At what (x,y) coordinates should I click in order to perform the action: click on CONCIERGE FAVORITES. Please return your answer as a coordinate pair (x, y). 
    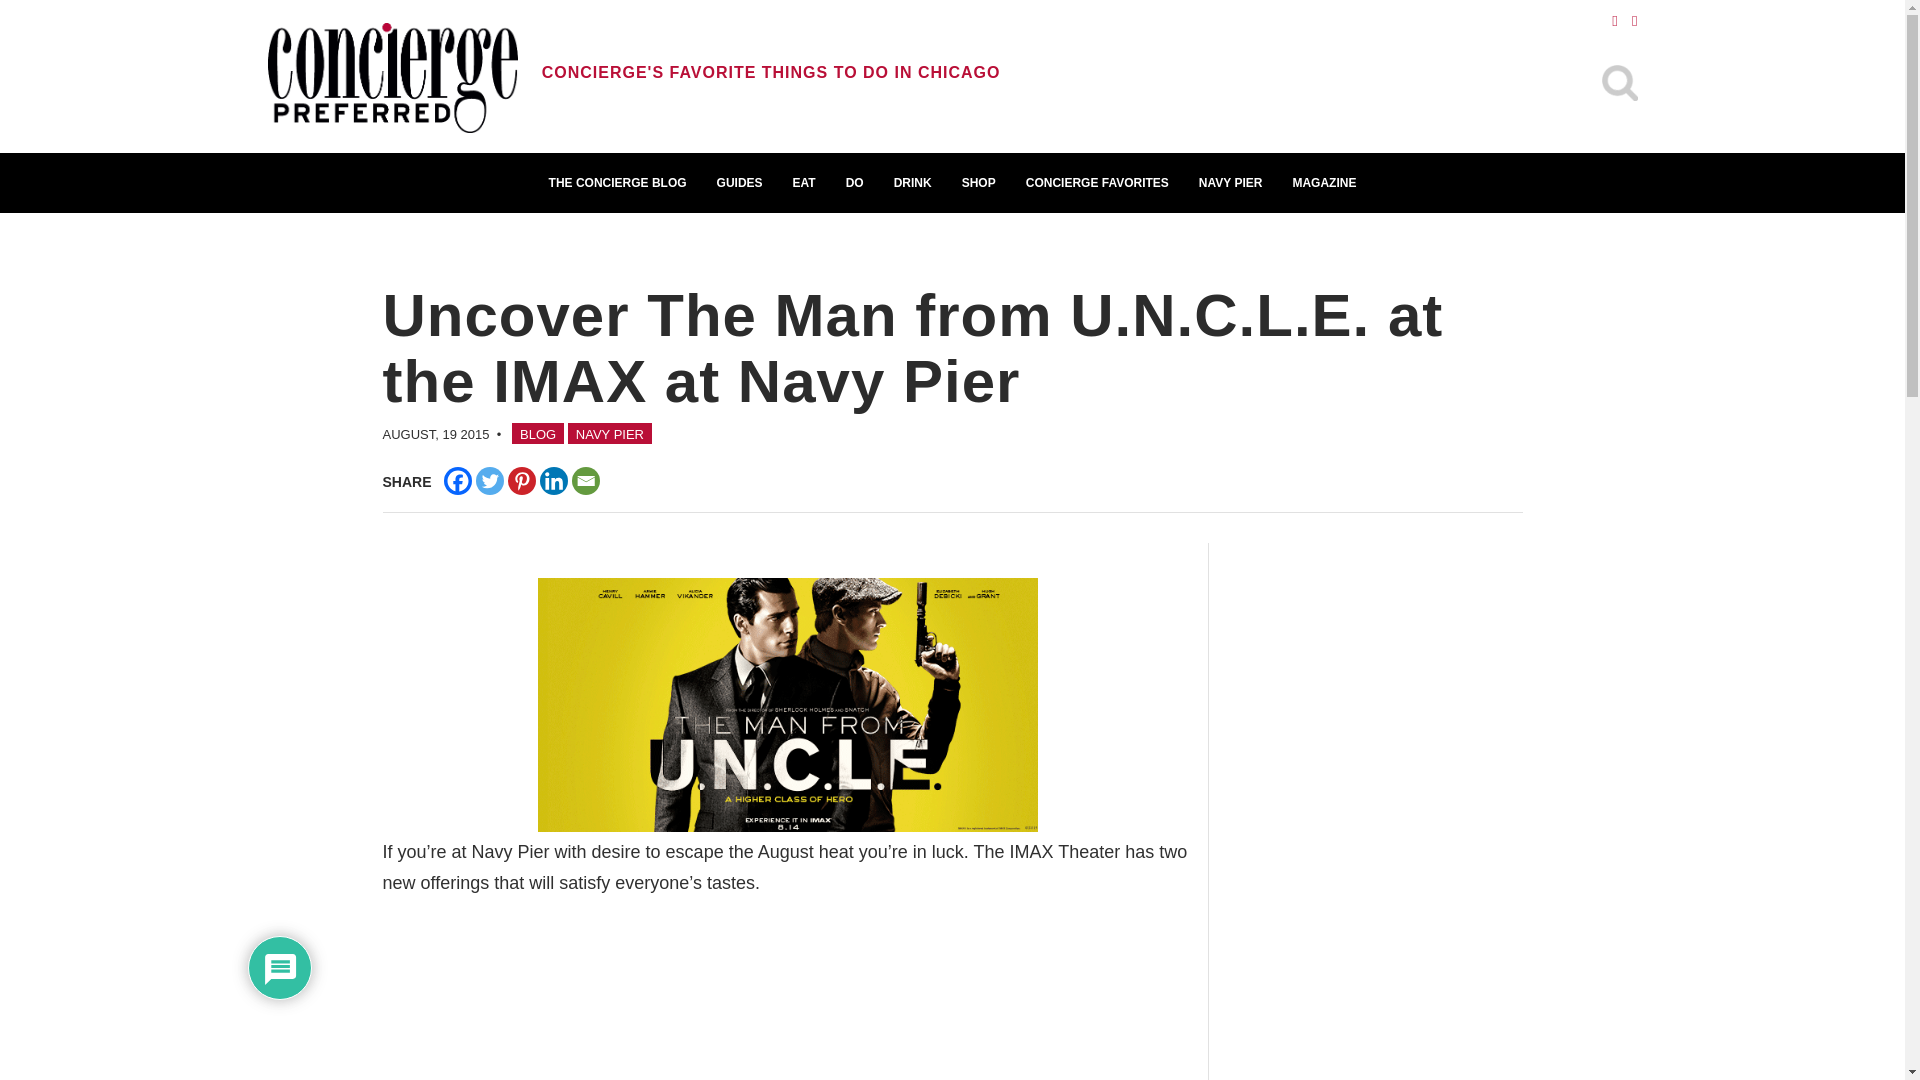
    Looking at the image, I should click on (1098, 182).